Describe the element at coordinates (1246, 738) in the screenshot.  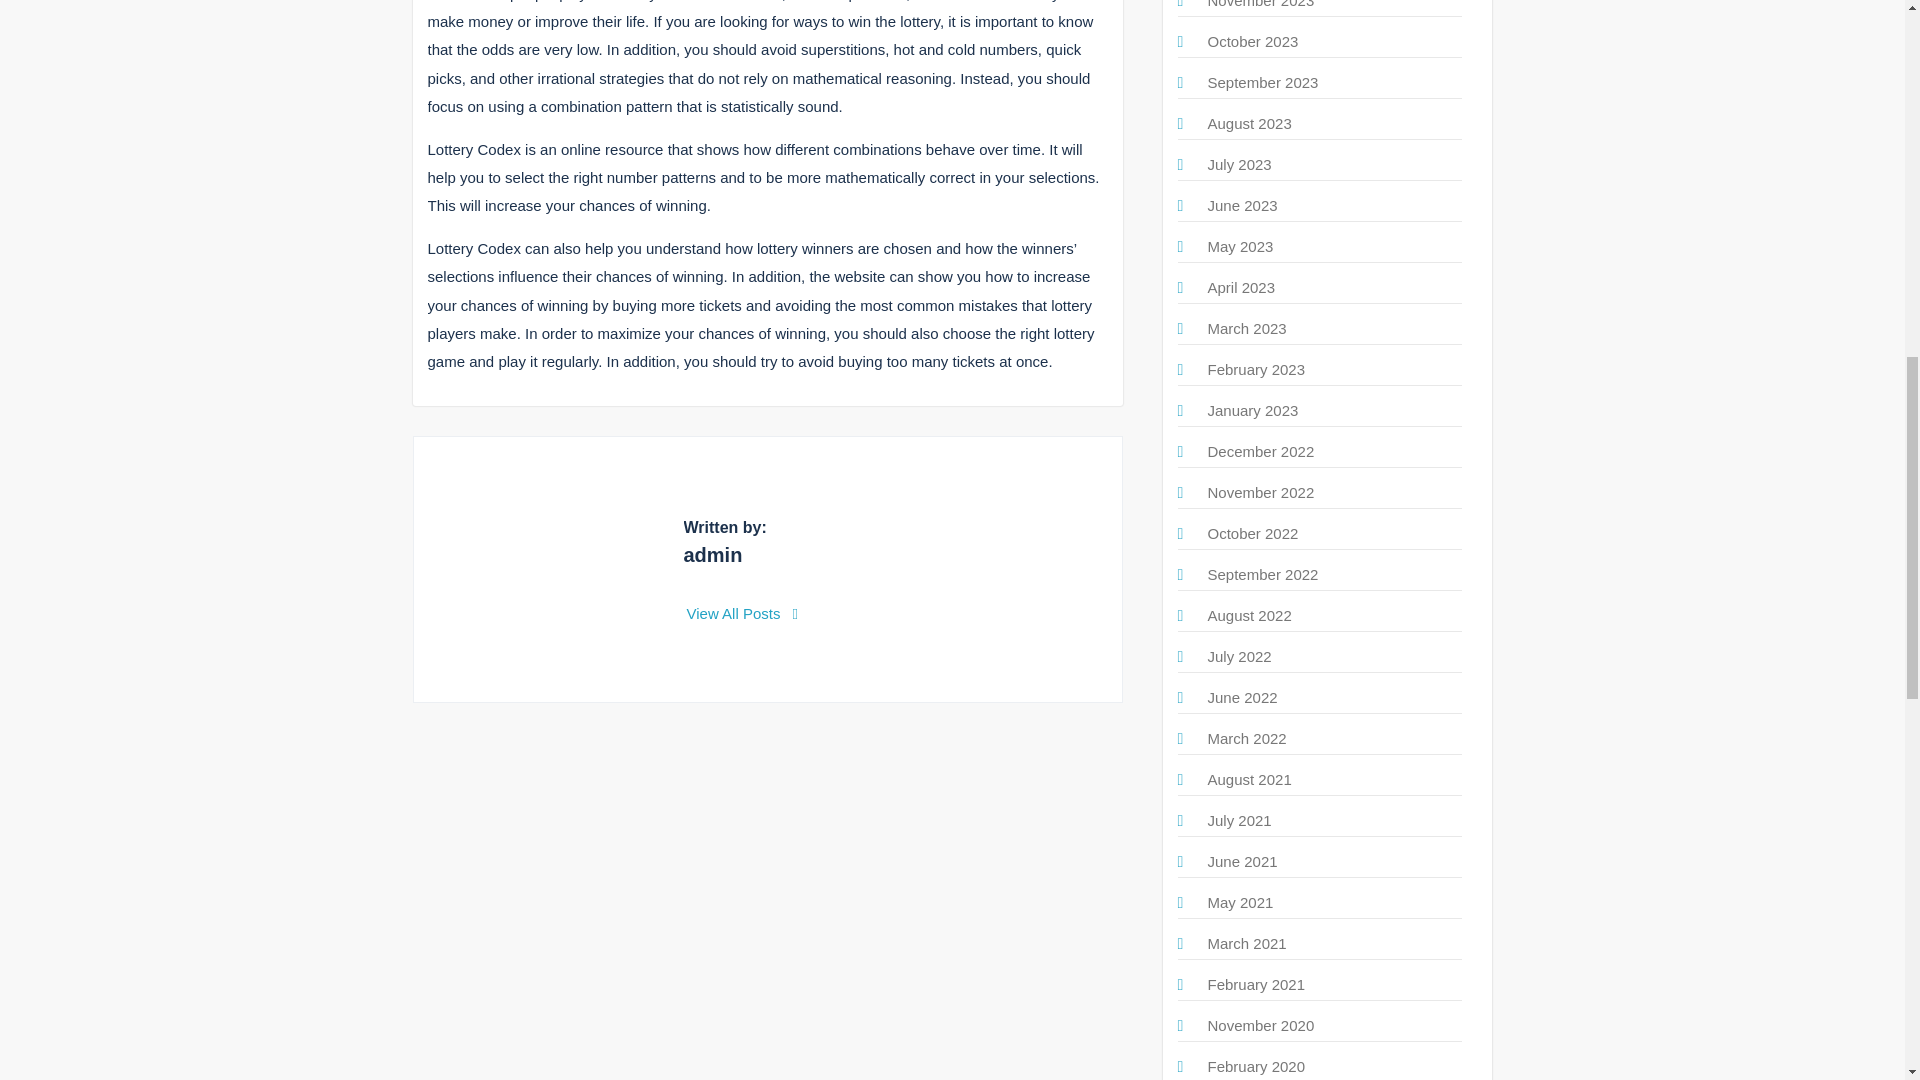
I see `March 2022` at that location.